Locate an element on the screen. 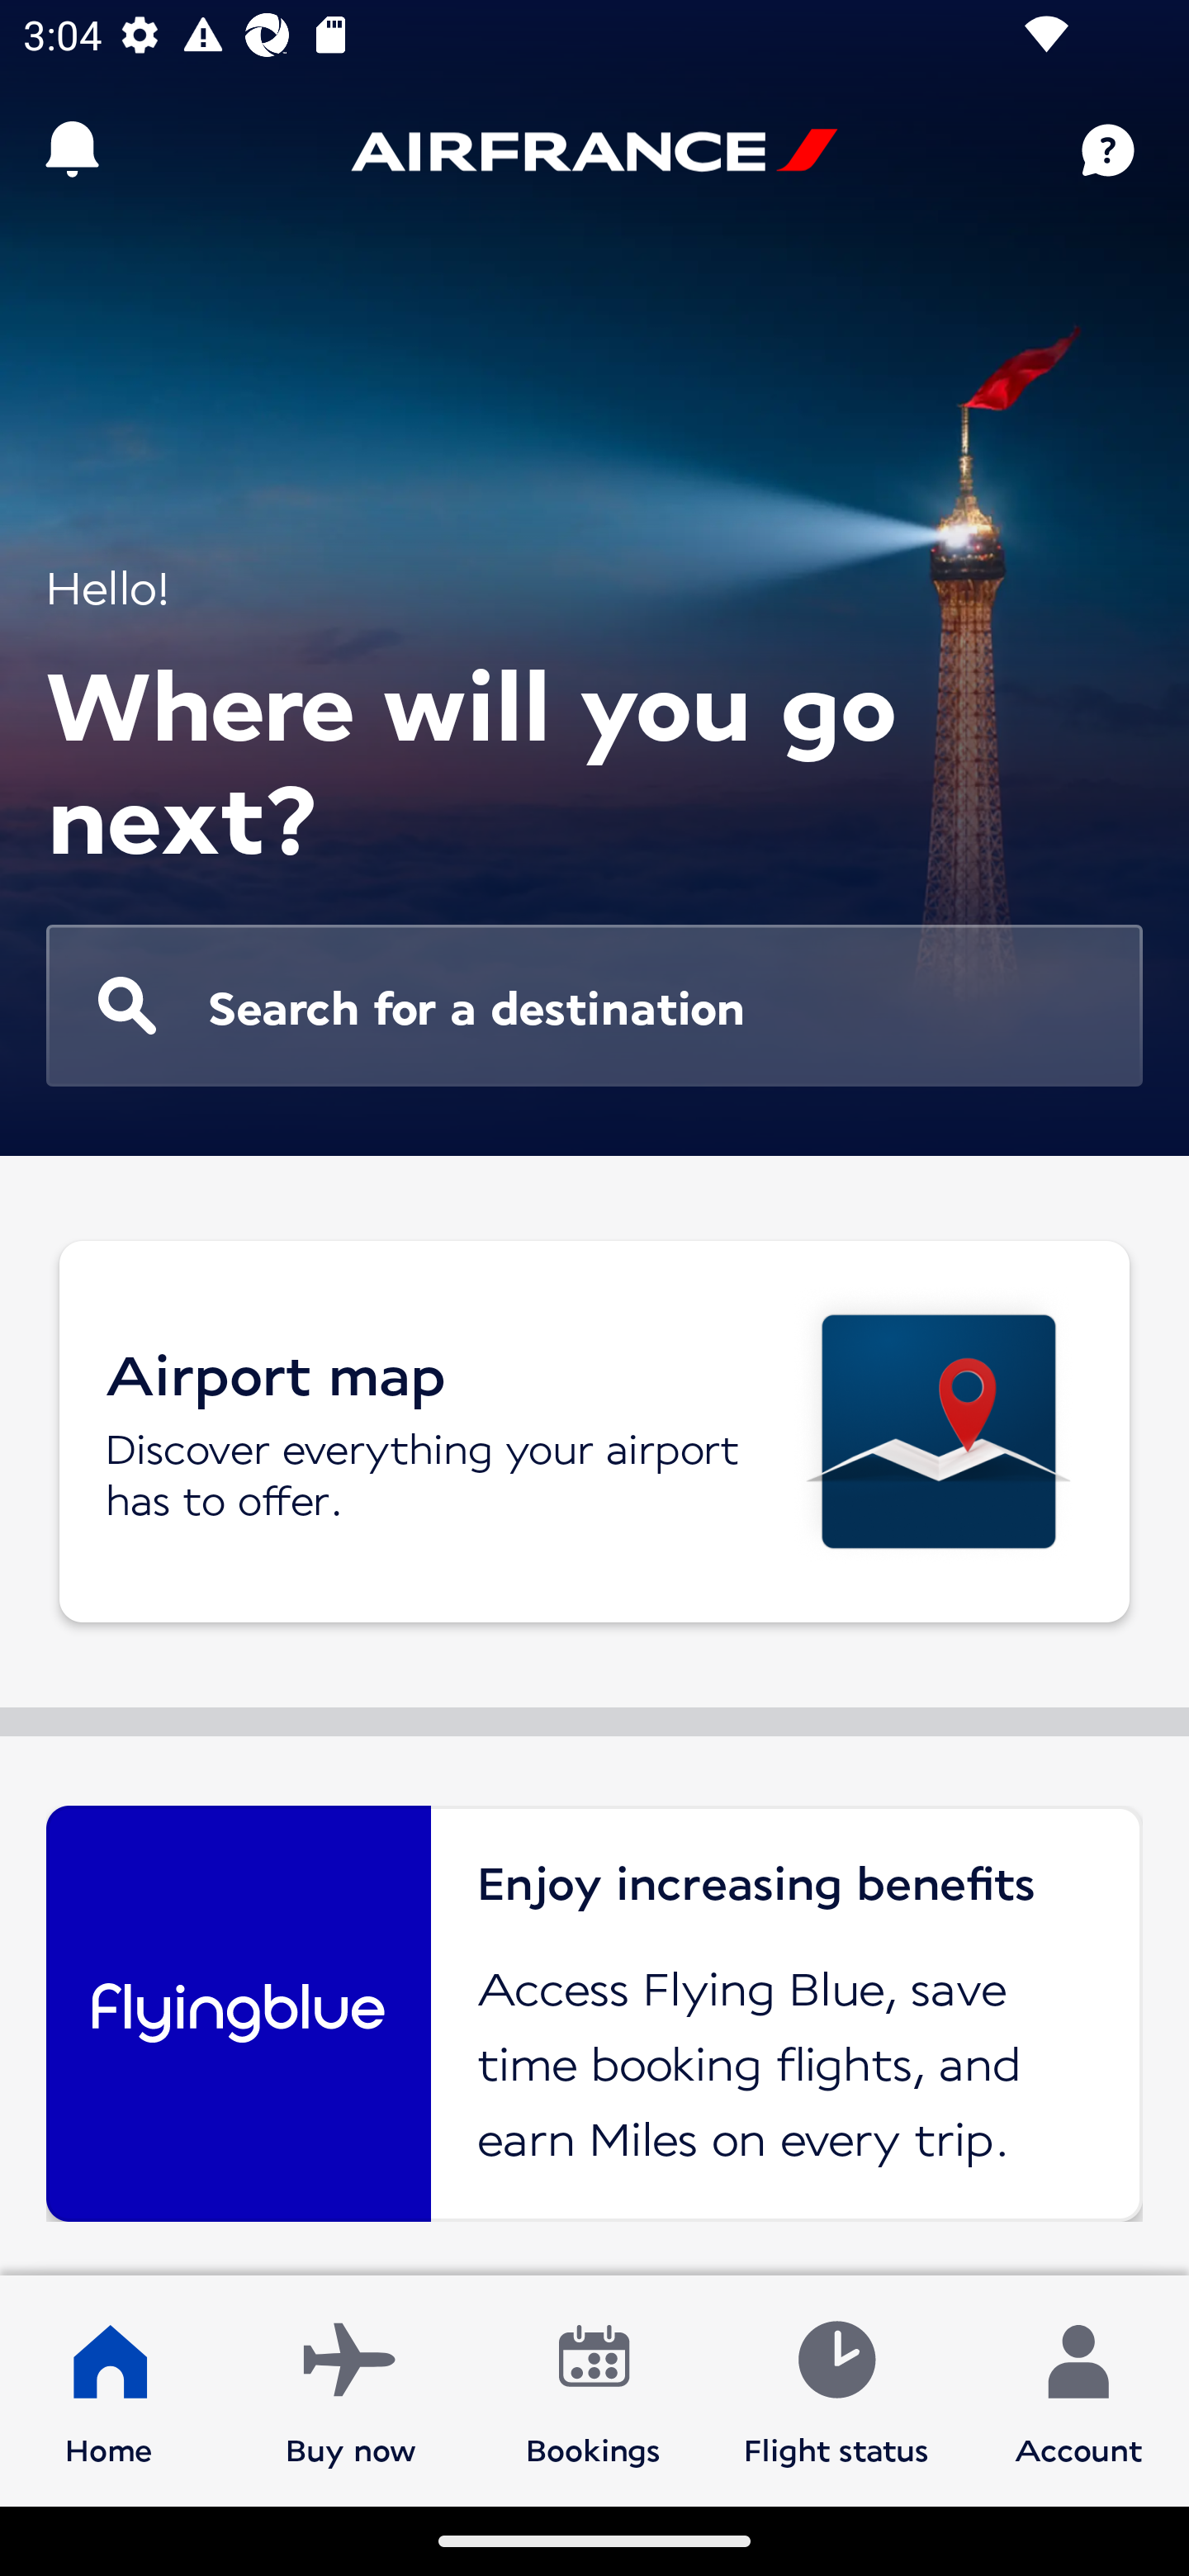 Image resolution: width=1189 pixels, height=2576 pixels. Buy now is located at coordinates (351, 2389).